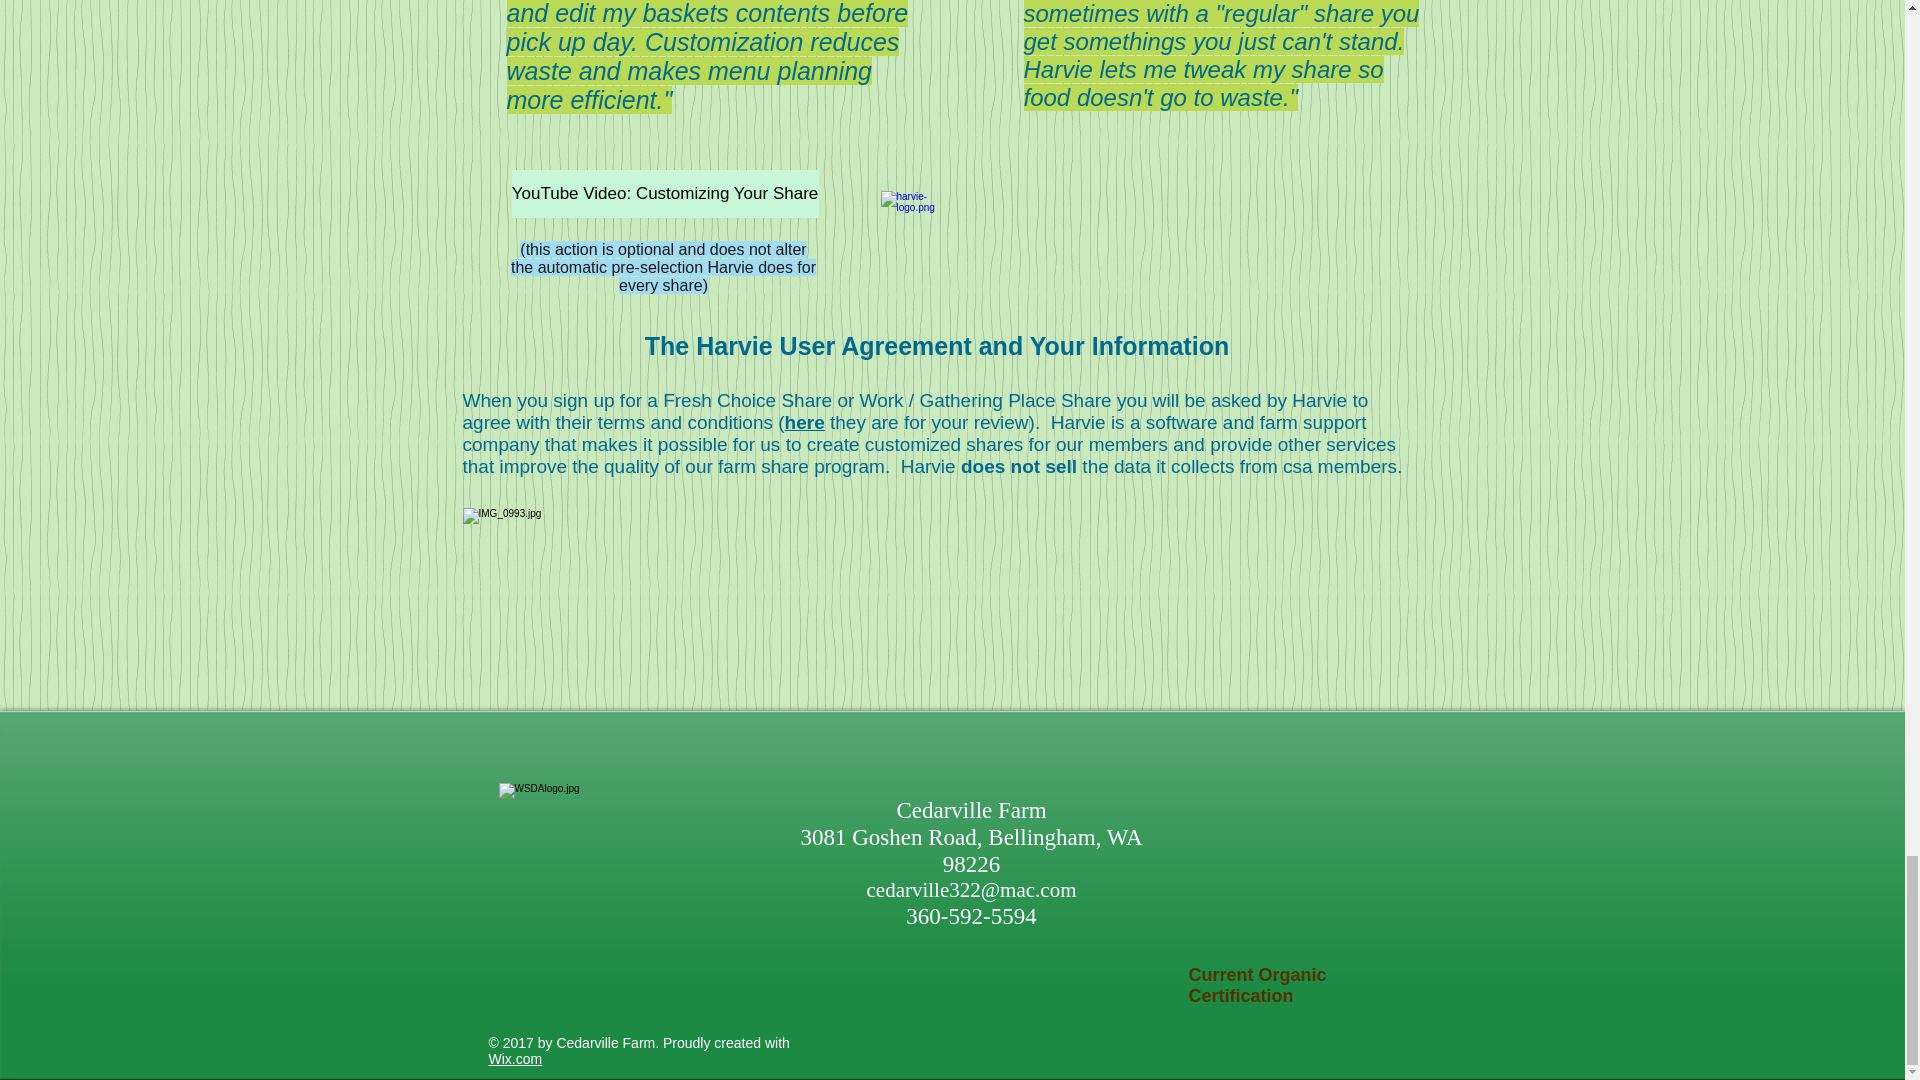 The width and height of the screenshot is (1920, 1080). What do you see at coordinates (666, 194) in the screenshot?
I see `YouTube Video: Customizing Your Share` at bounding box center [666, 194].